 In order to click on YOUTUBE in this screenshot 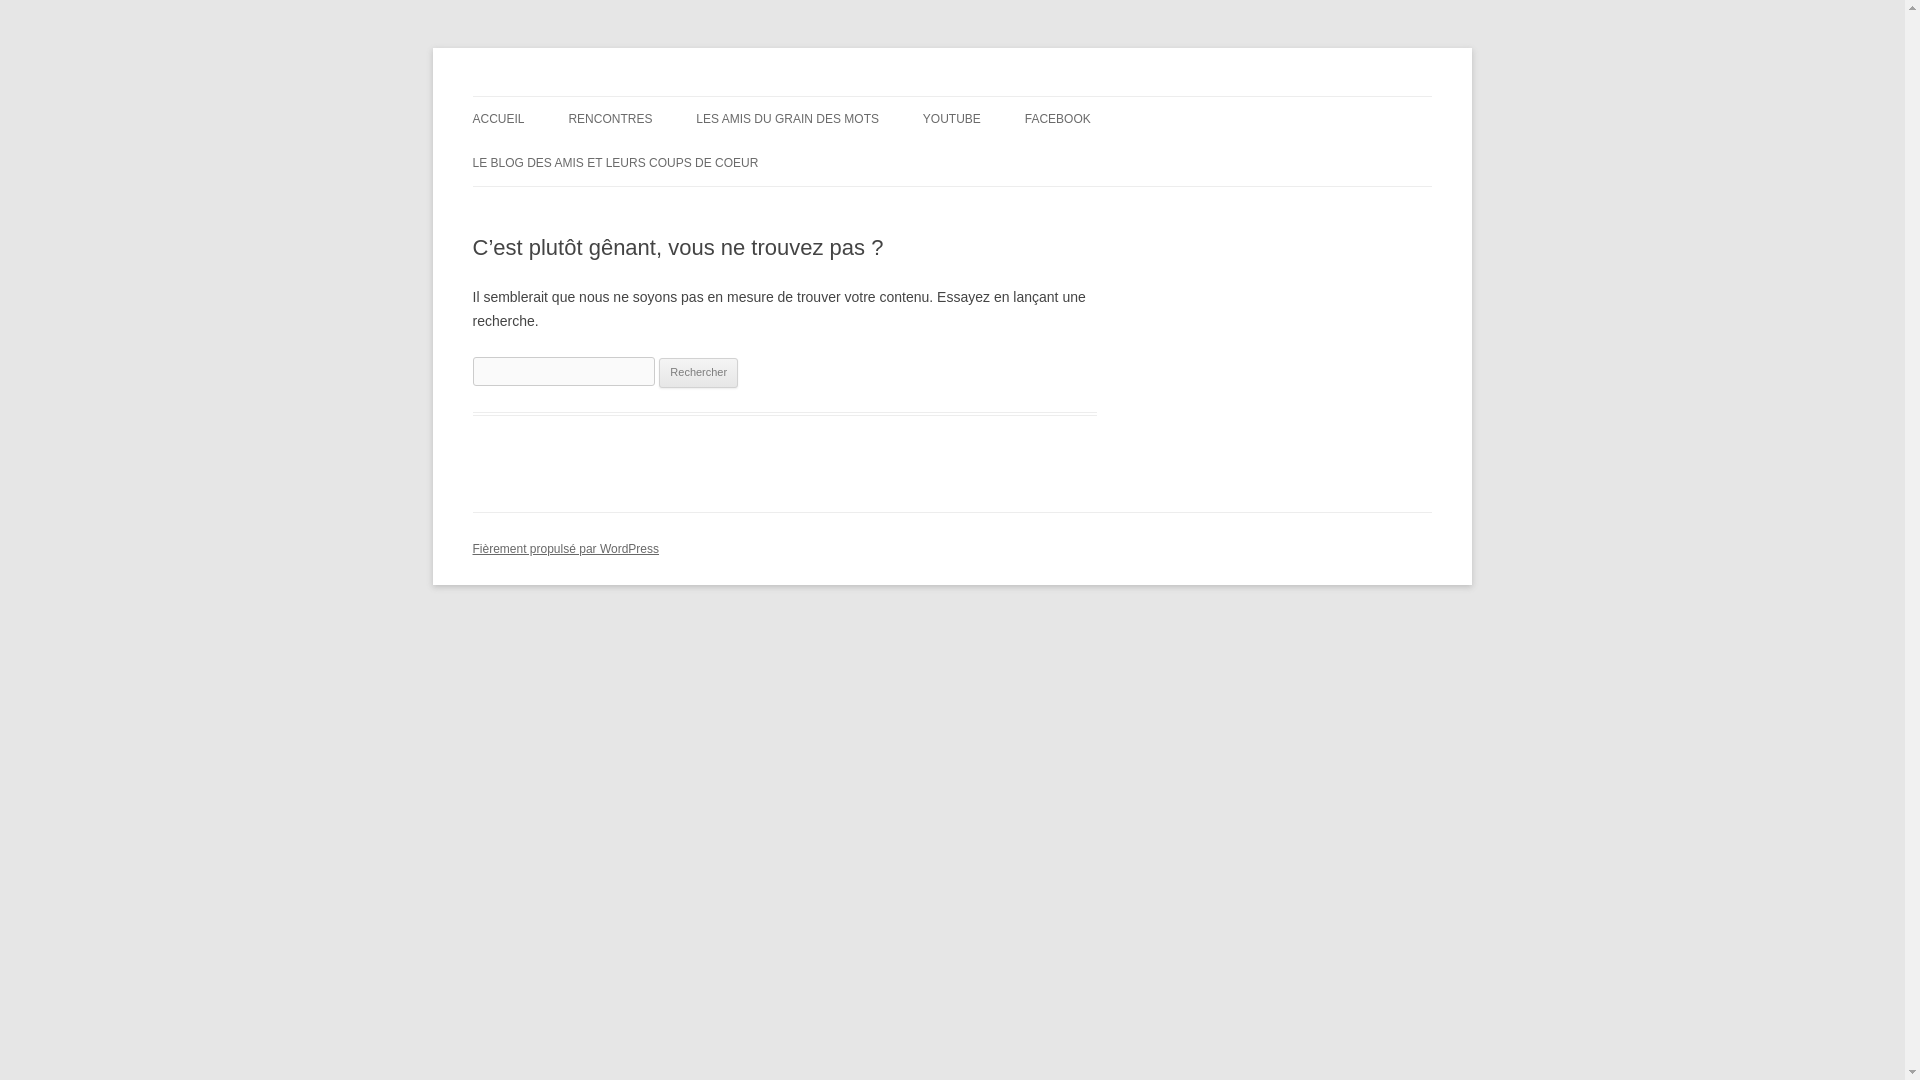, I will do `click(952, 119)`.